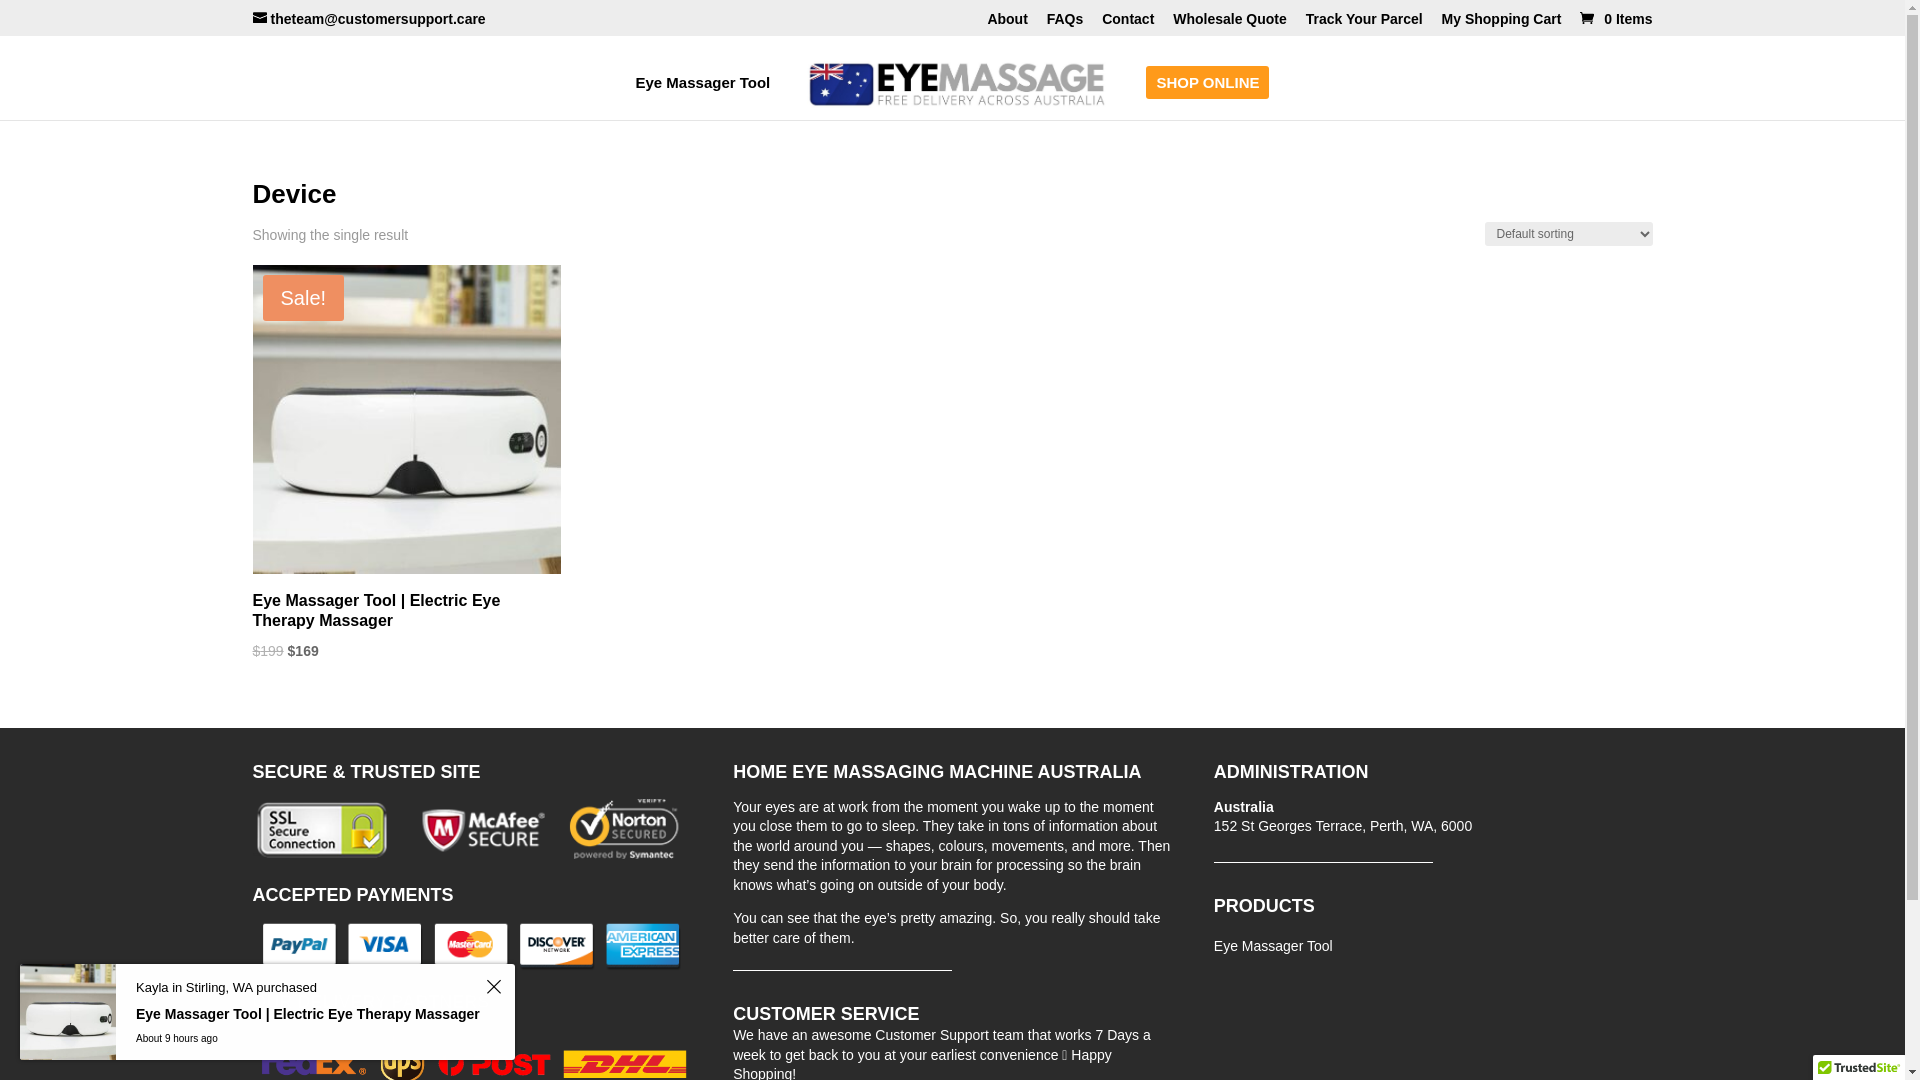 The image size is (1920, 1080). I want to click on Eye Massager Tool, so click(1274, 950).